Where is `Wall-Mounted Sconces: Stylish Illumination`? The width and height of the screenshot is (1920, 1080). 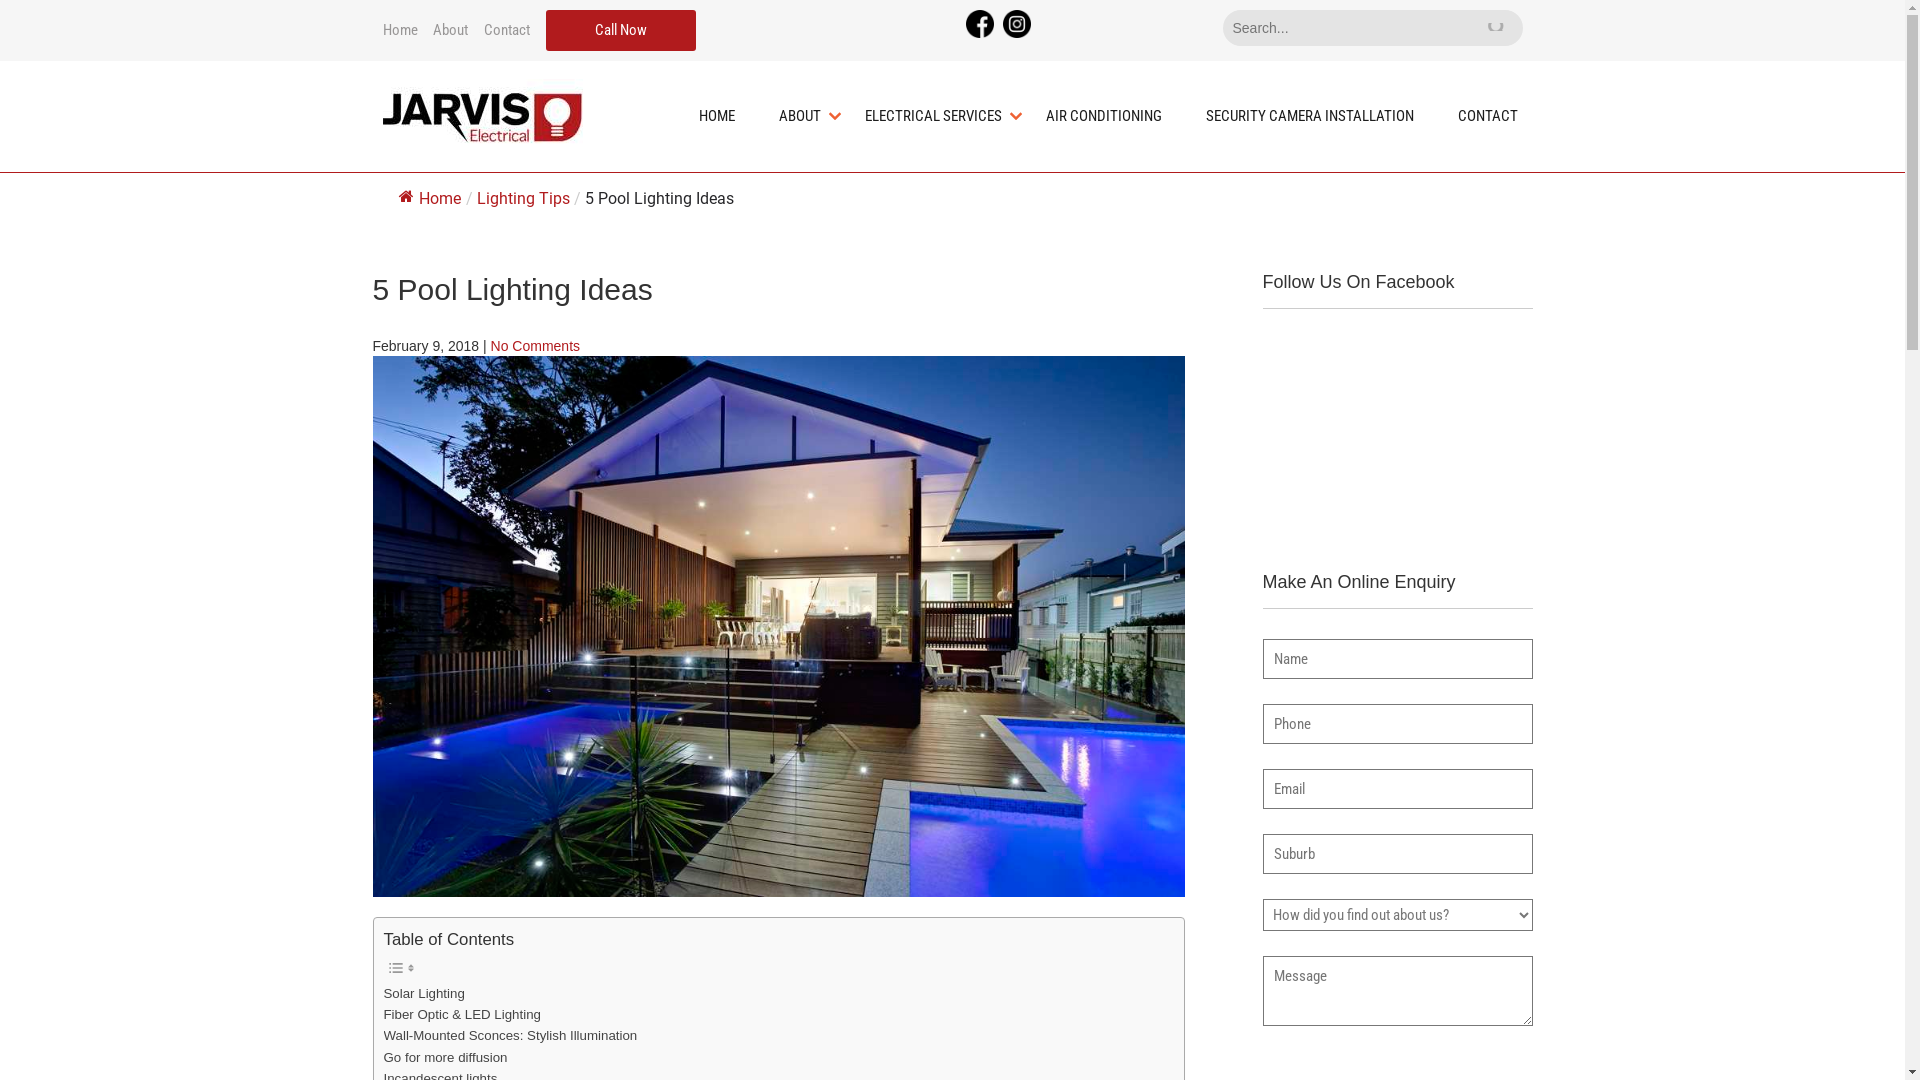
Wall-Mounted Sconces: Stylish Illumination is located at coordinates (511, 1036).